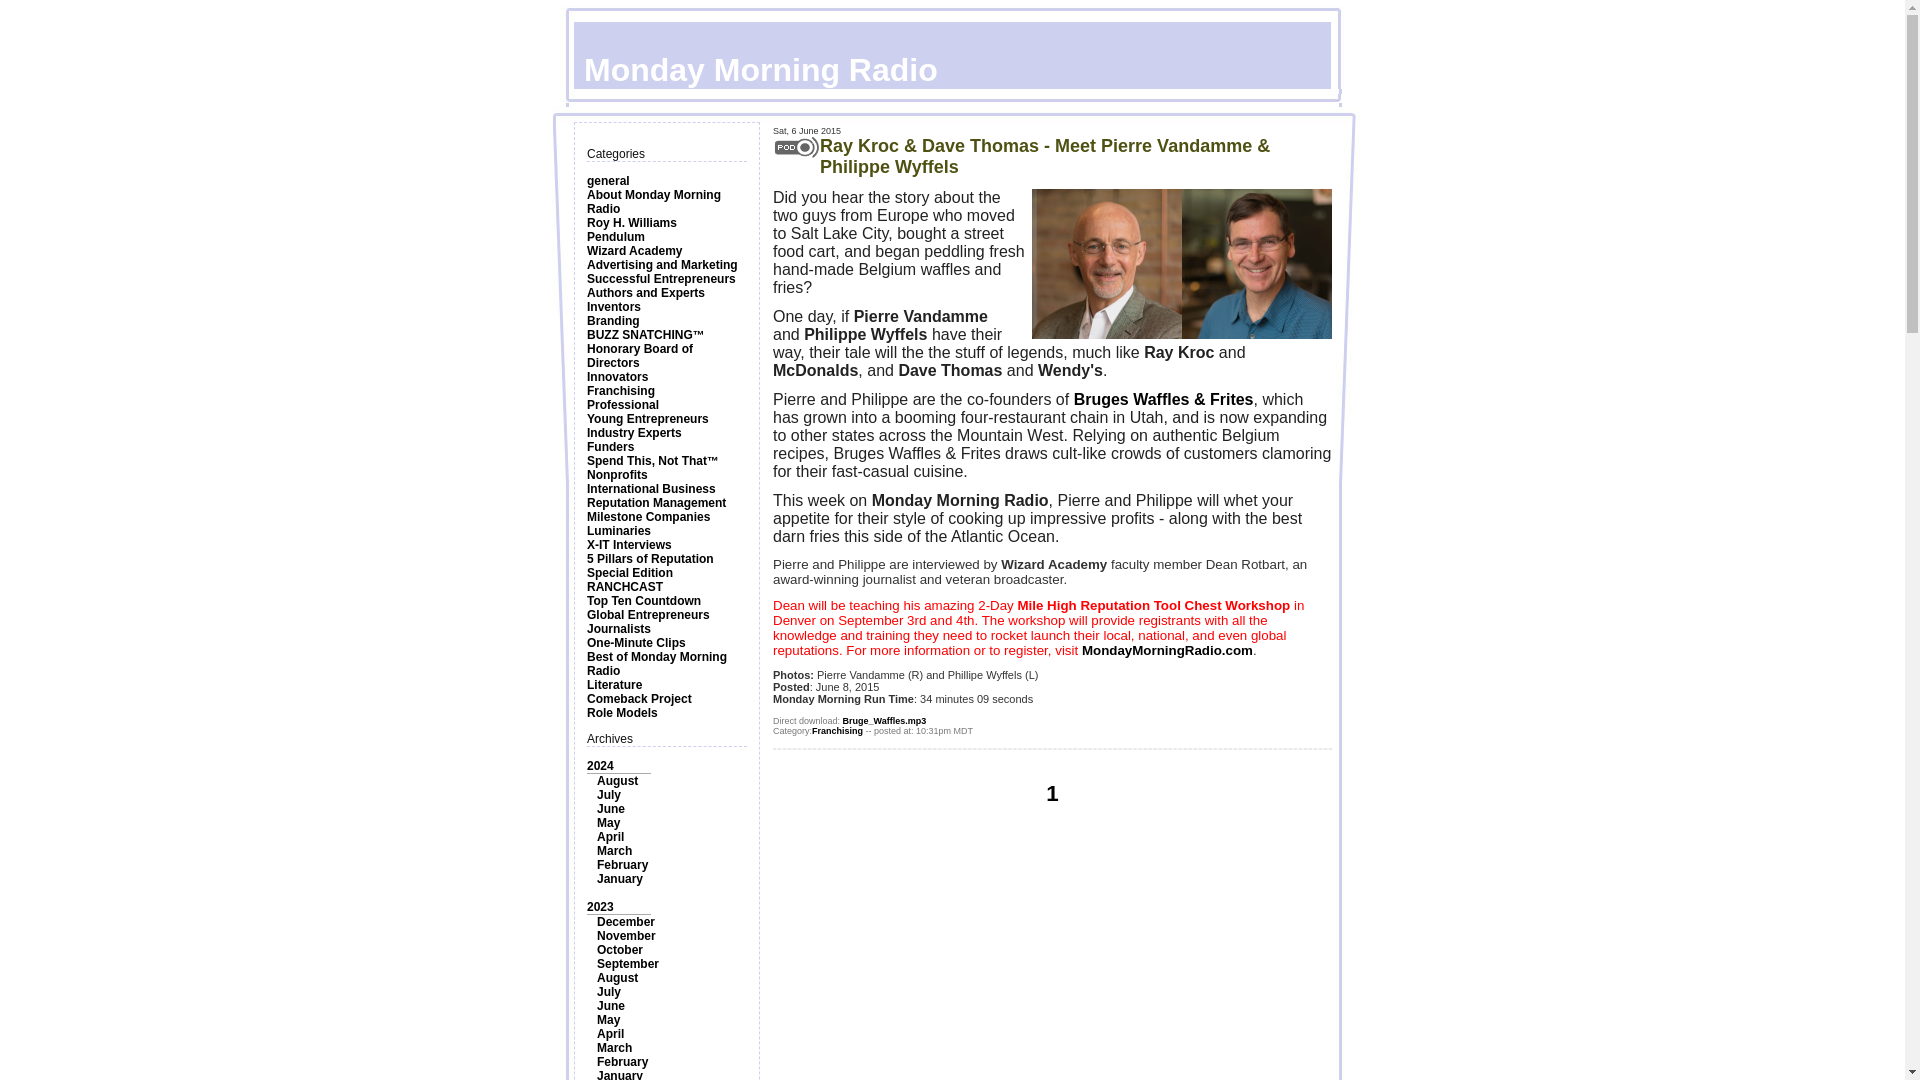  What do you see at coordinates (632, 223) in the screenshot?
I see `Roy H. Williams` at bounding box center [632, 223].